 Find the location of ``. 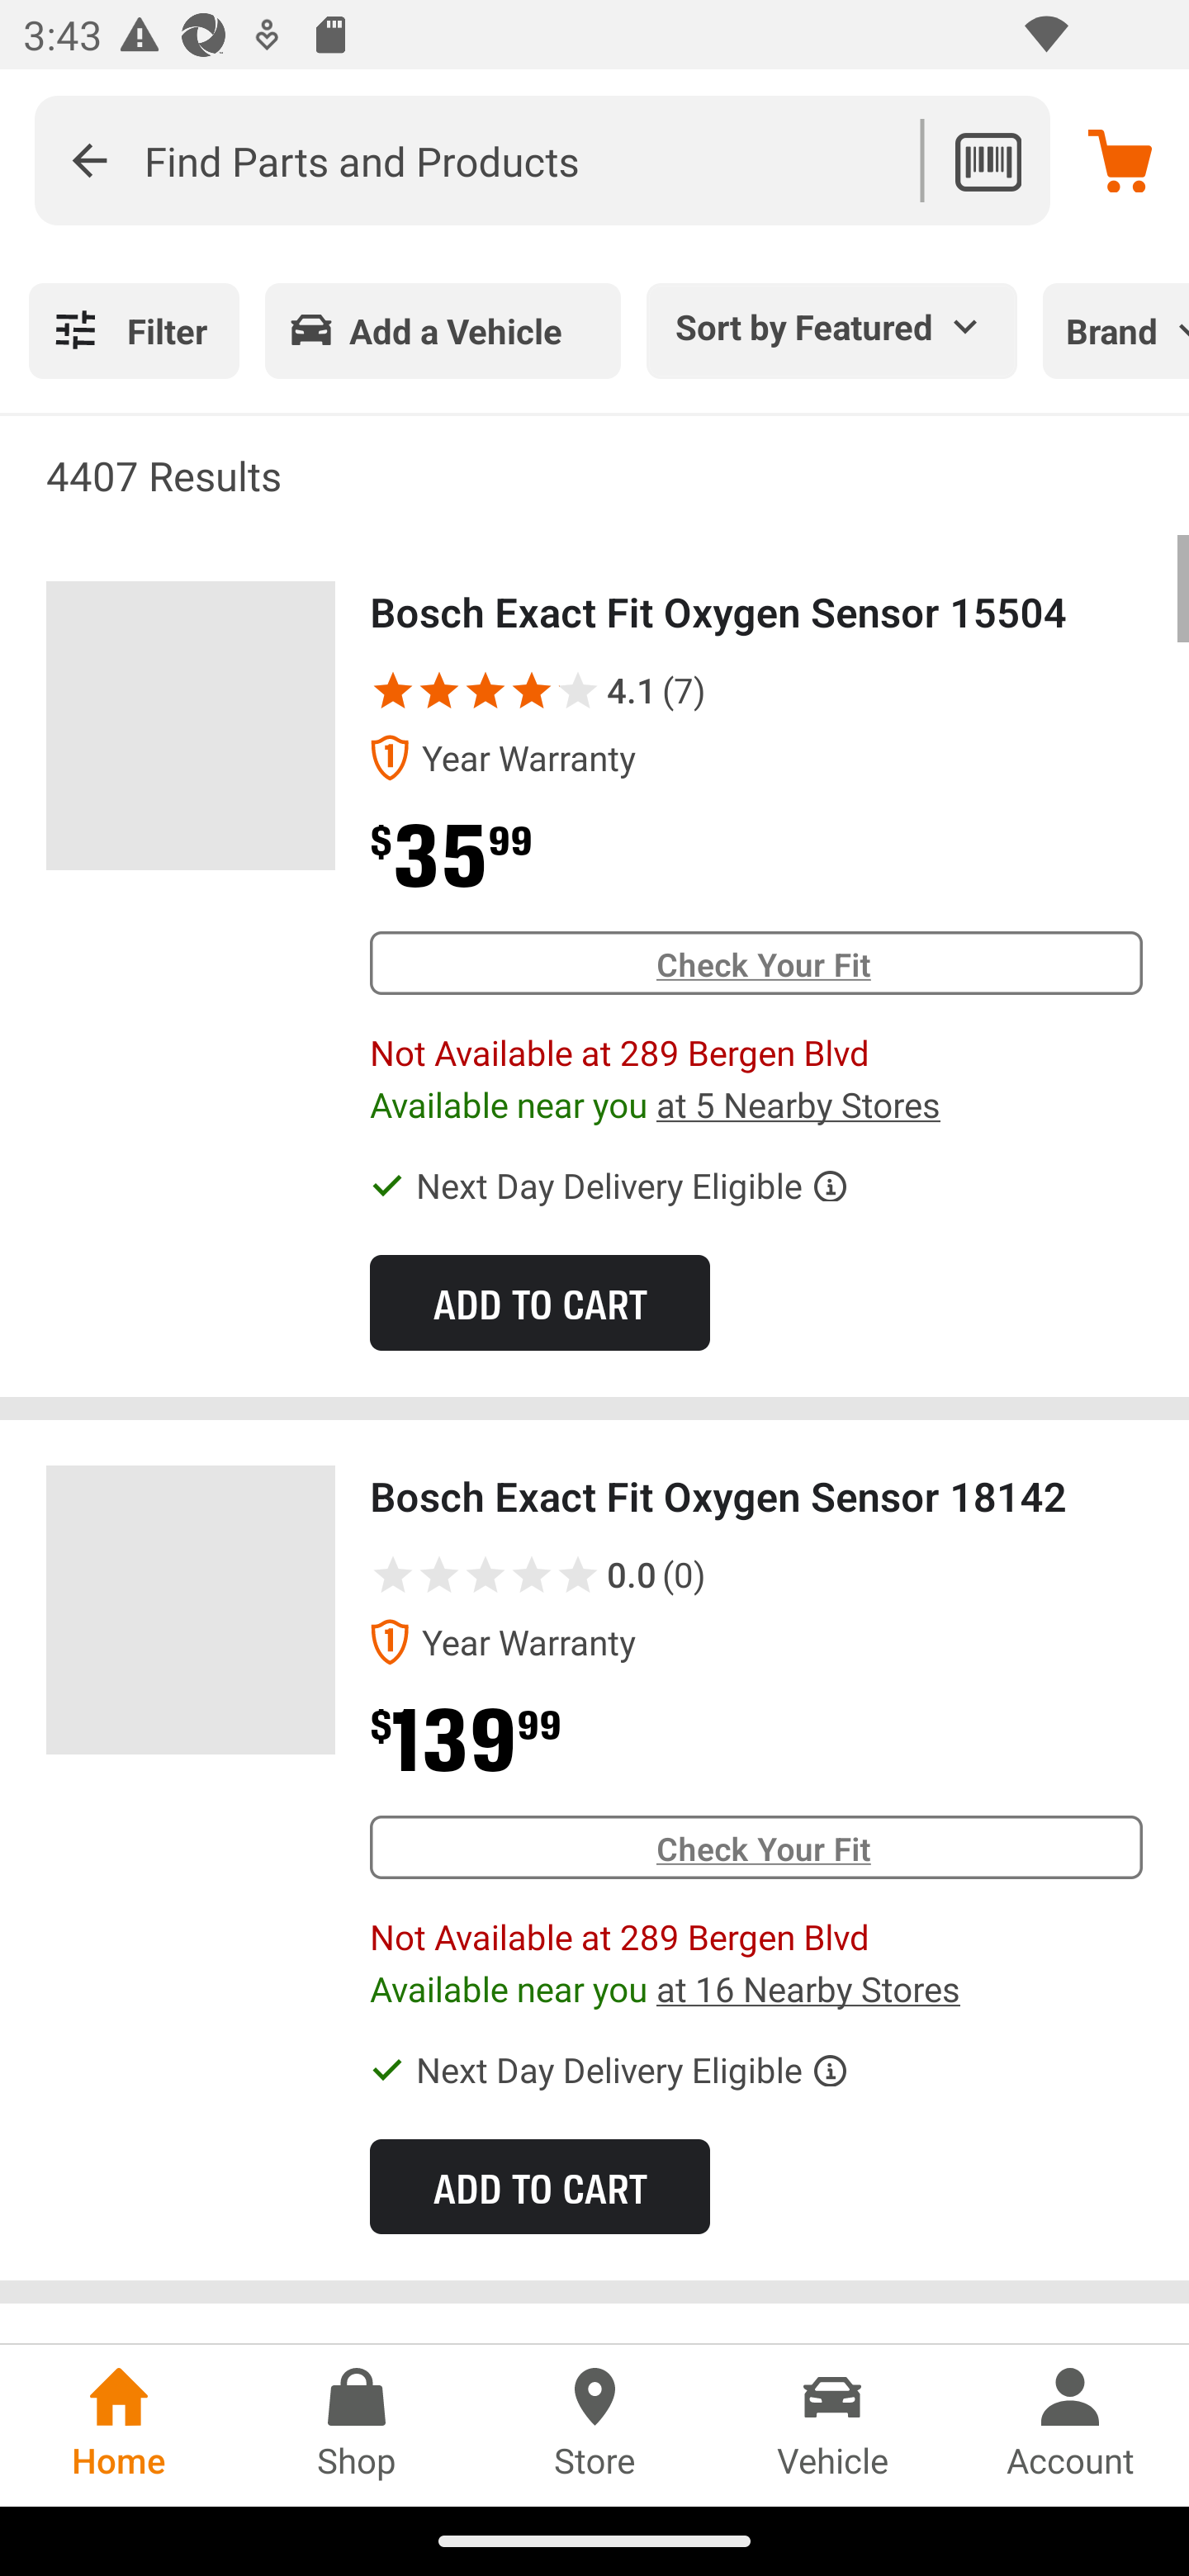

 is located at coordinates (89, 160).